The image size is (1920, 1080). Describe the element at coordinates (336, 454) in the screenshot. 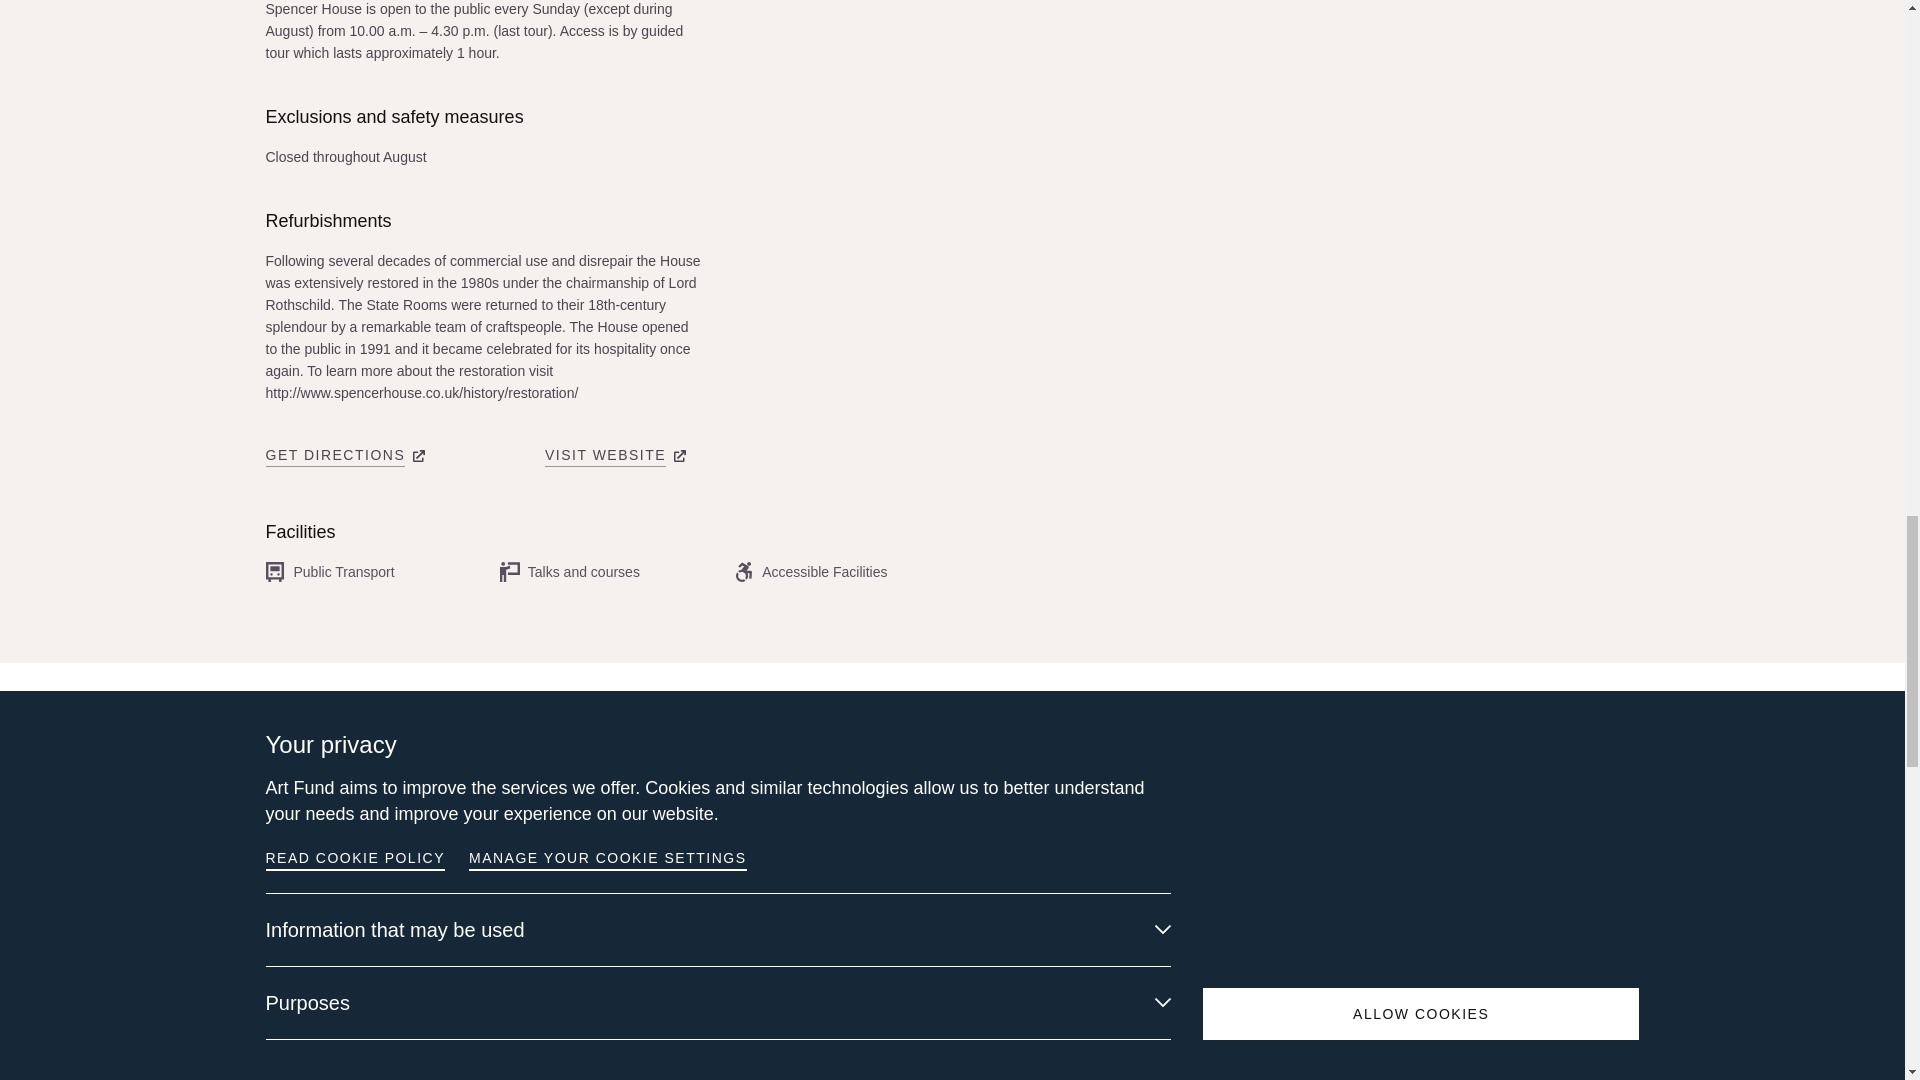

I see `GET DIRECTIONS` at that location.